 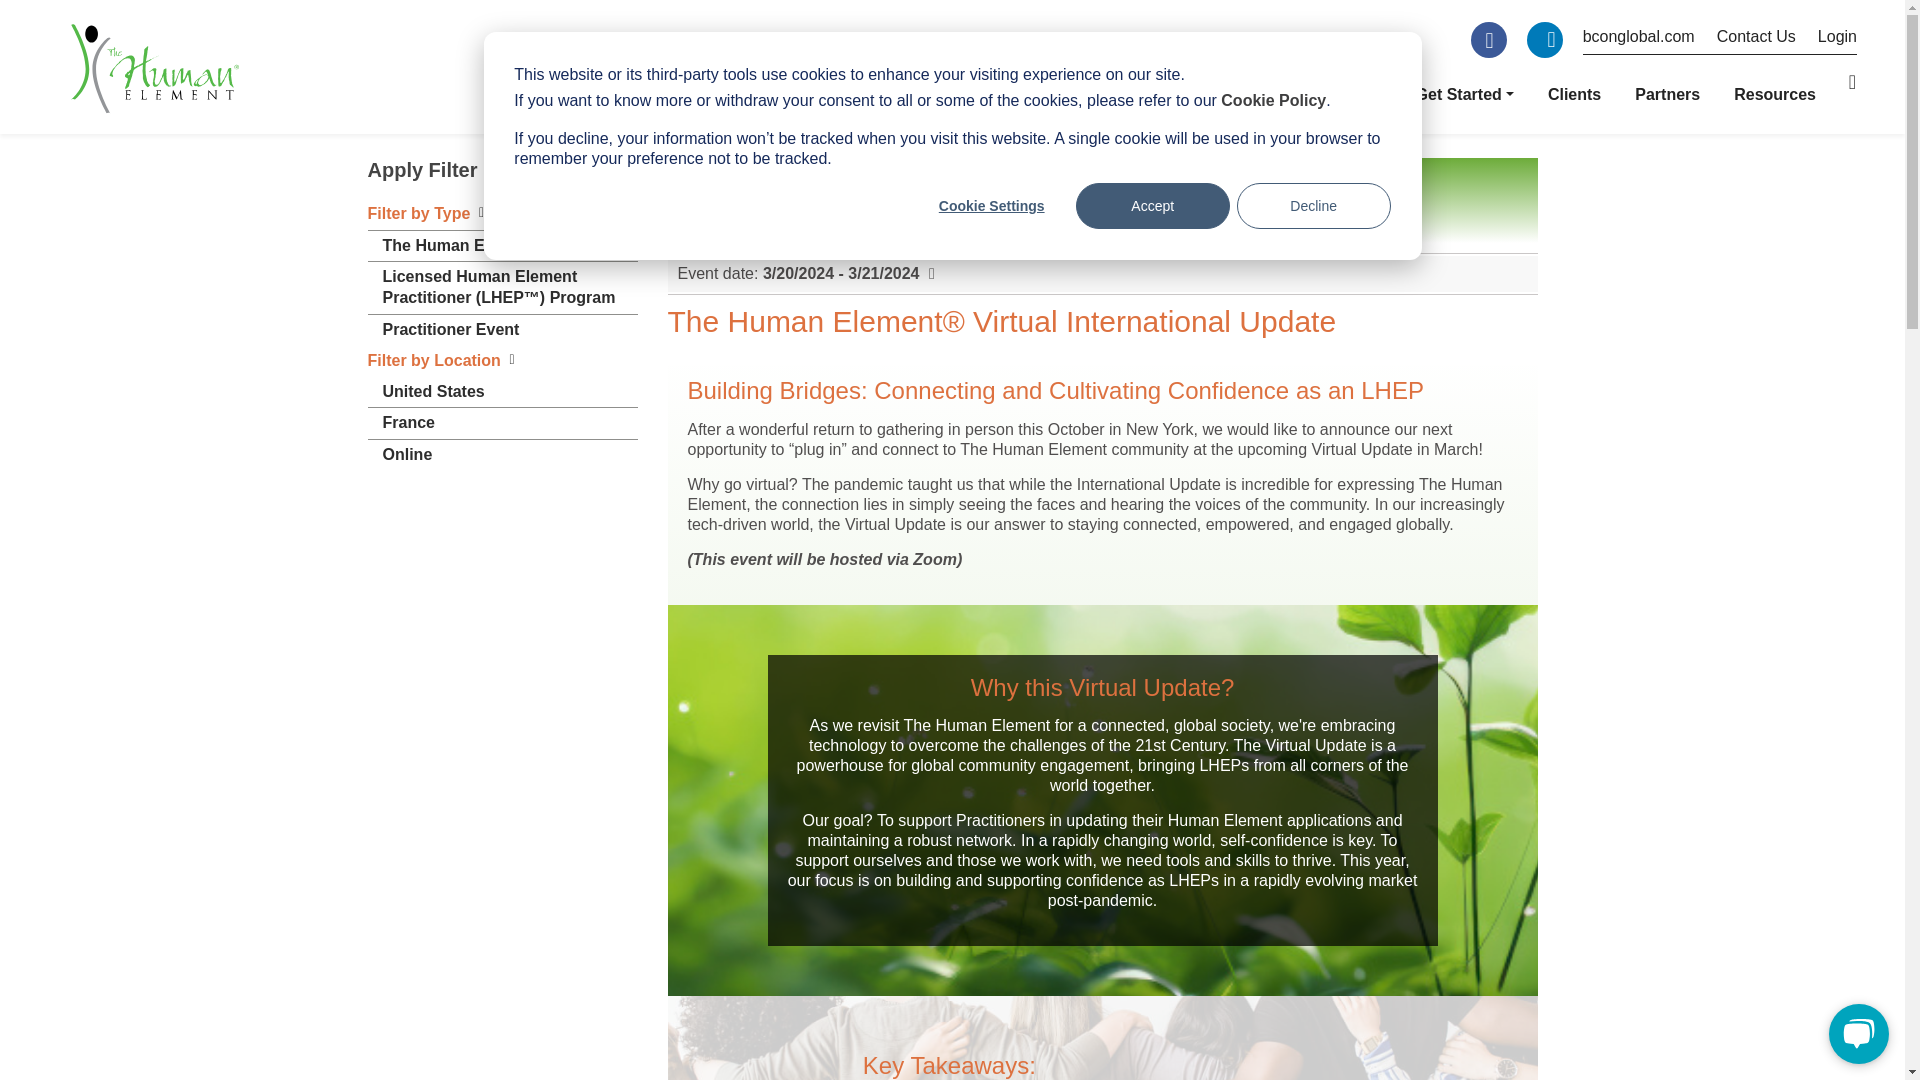 I want to click on United States, so click(x=432, y=392).